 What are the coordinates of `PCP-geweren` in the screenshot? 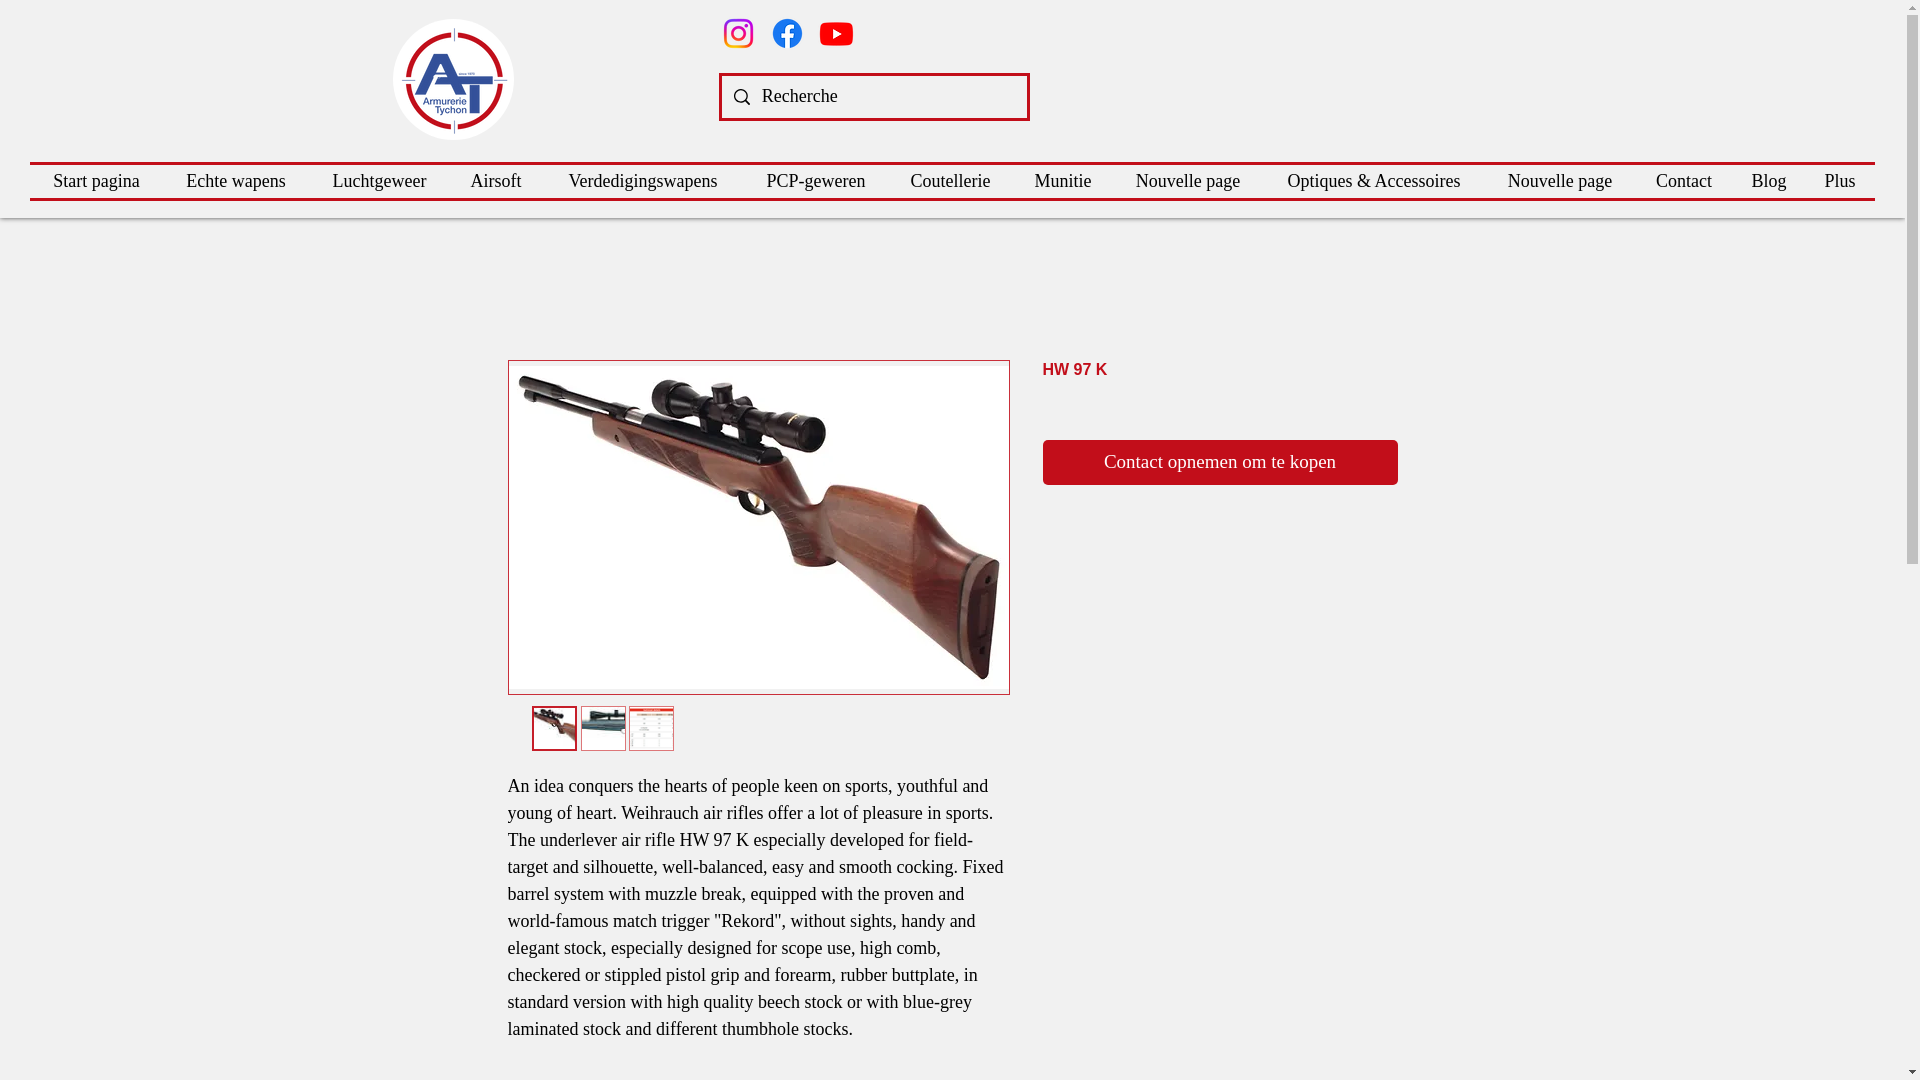 It's located at (816, 181).